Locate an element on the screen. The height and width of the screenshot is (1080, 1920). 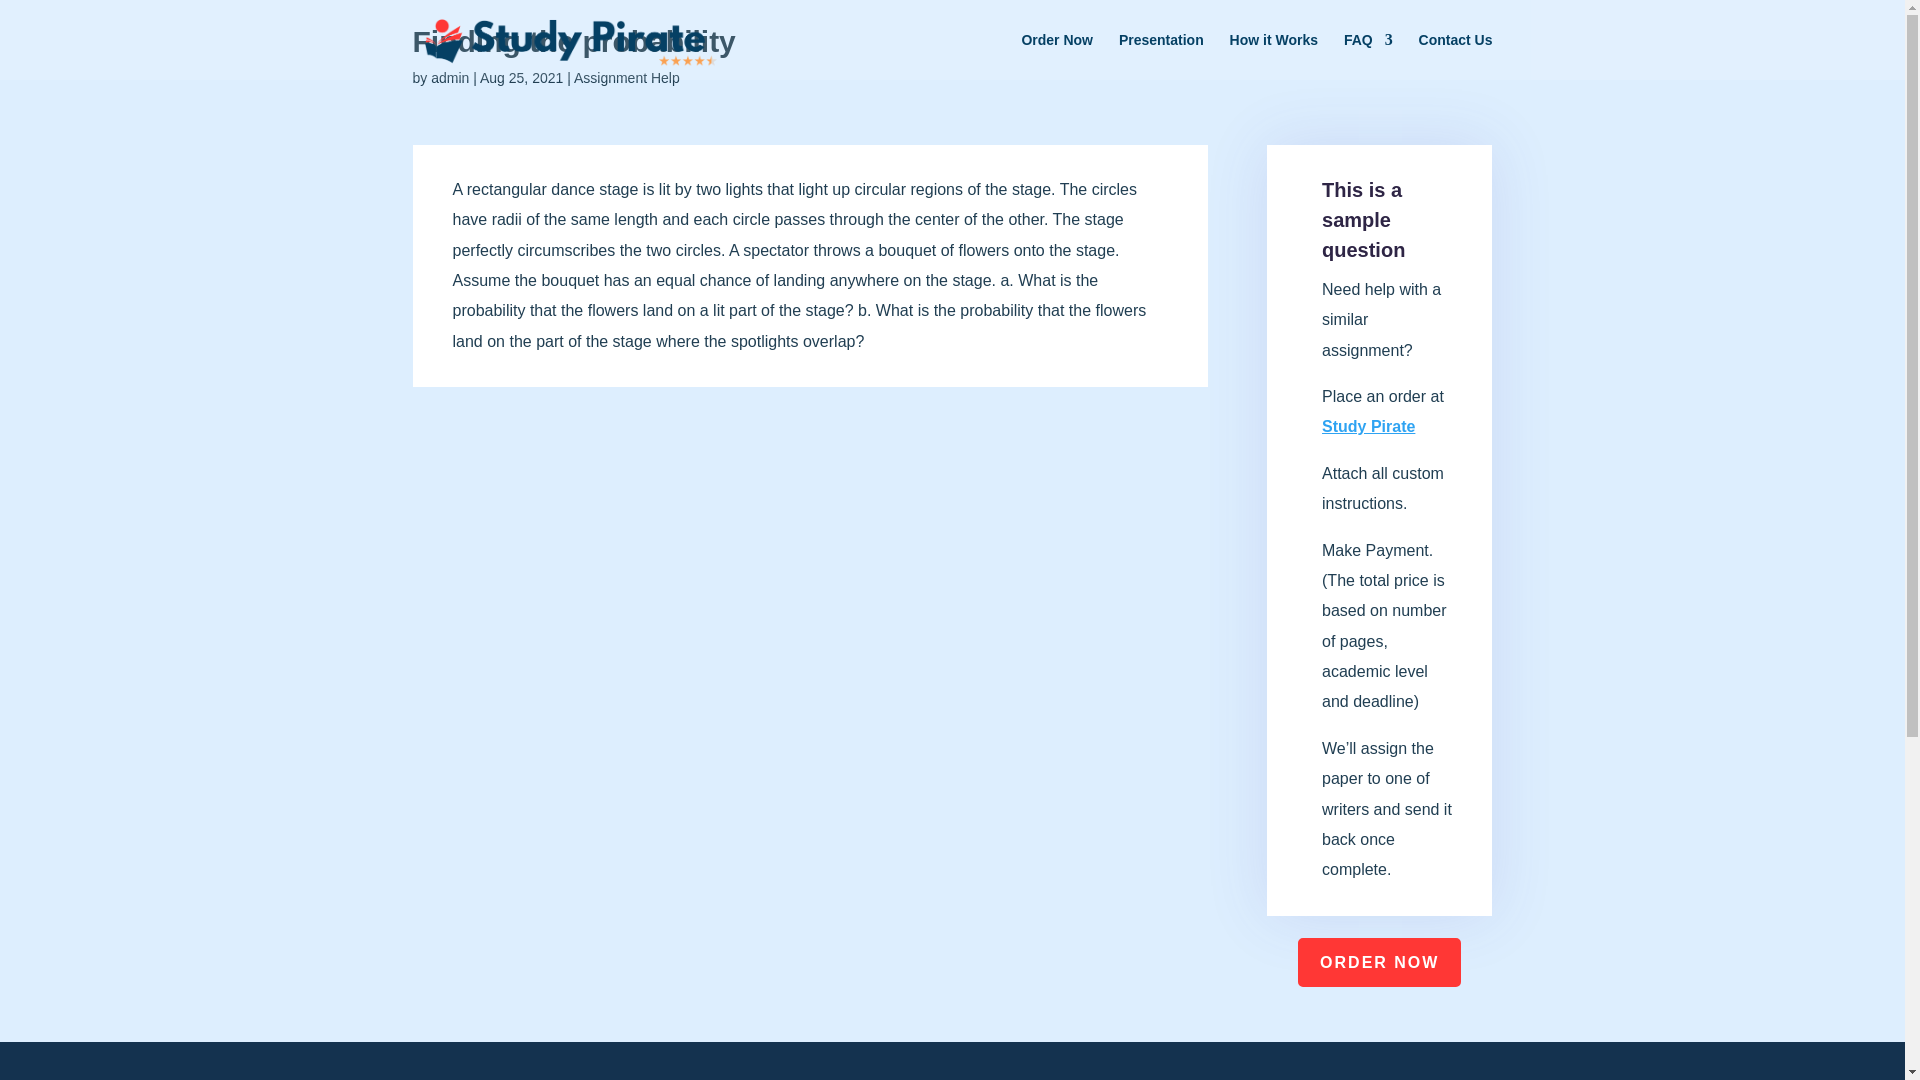
Study Pirate is located at coordinates (1368, 426).